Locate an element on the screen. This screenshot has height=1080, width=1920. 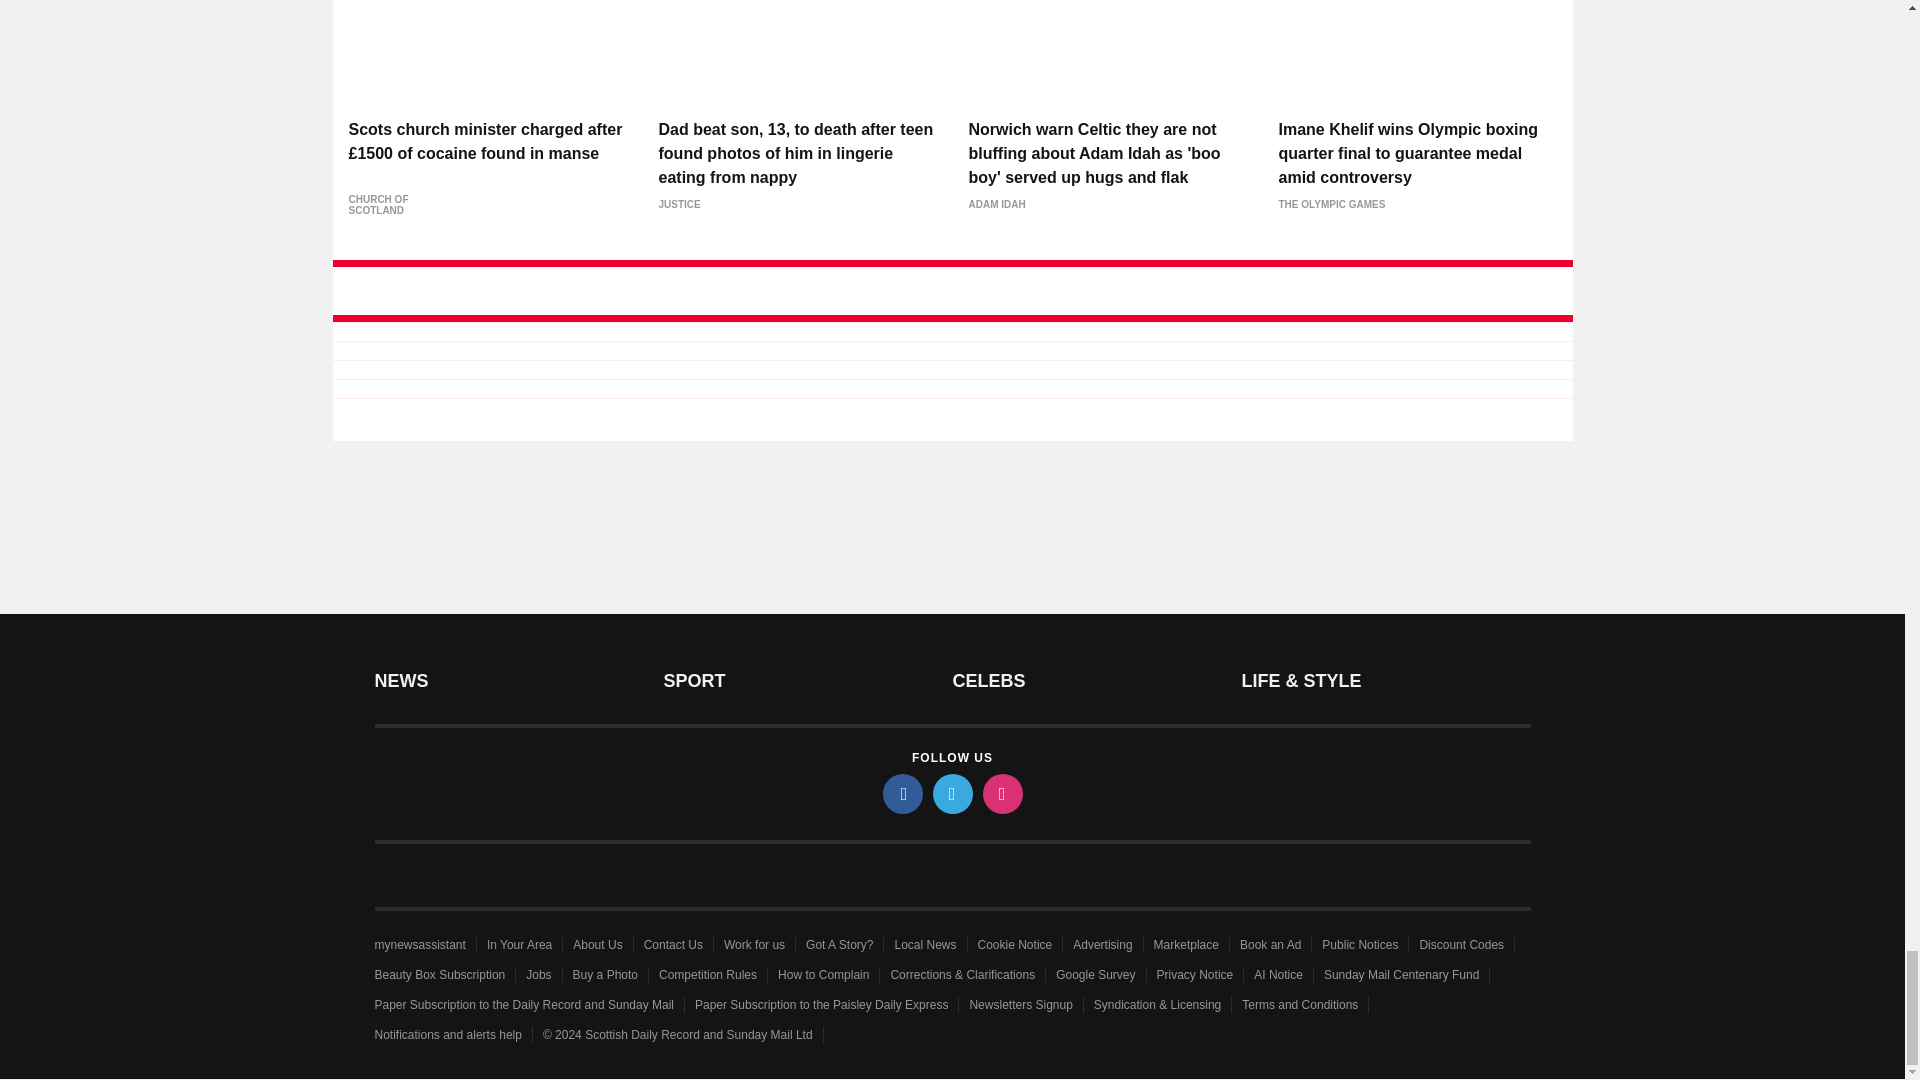
facebook is located at coordinates (901, 794).